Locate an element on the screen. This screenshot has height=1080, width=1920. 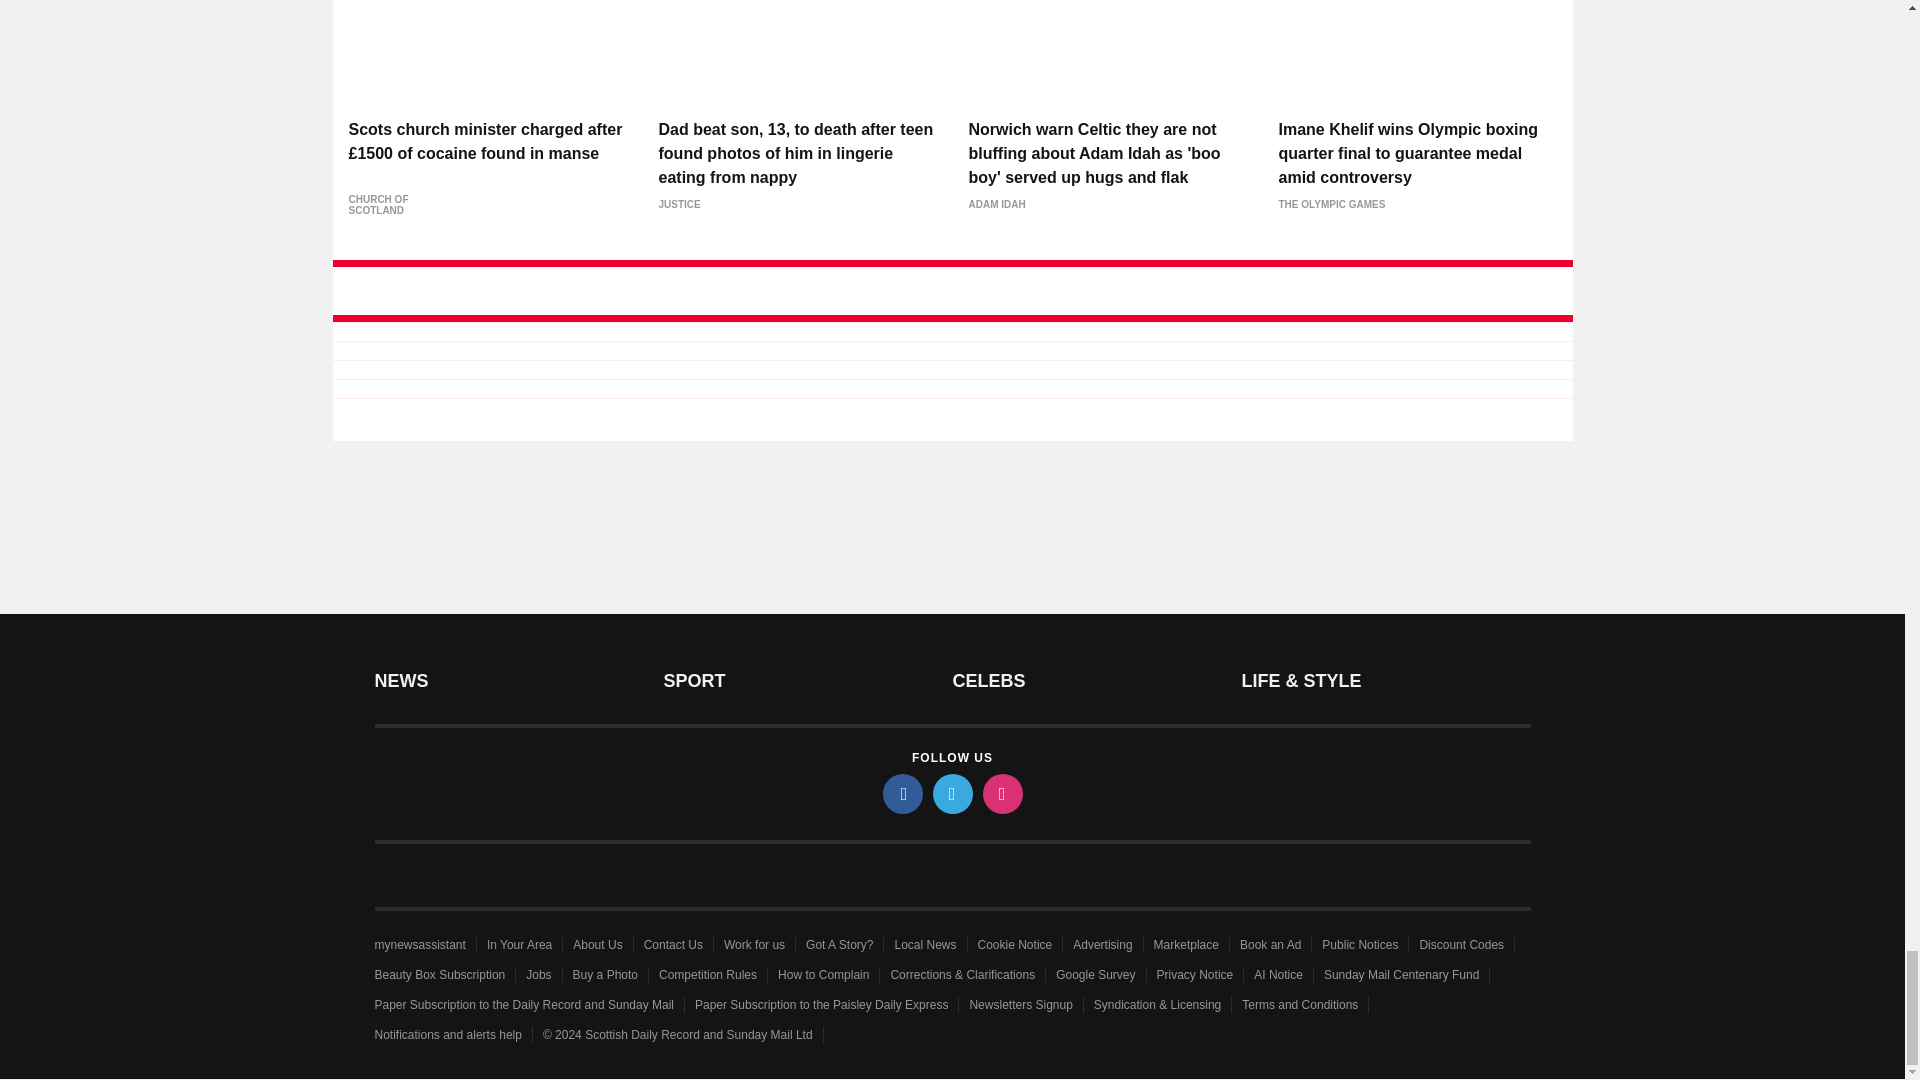
facebook is located at coordinates (901, 794).